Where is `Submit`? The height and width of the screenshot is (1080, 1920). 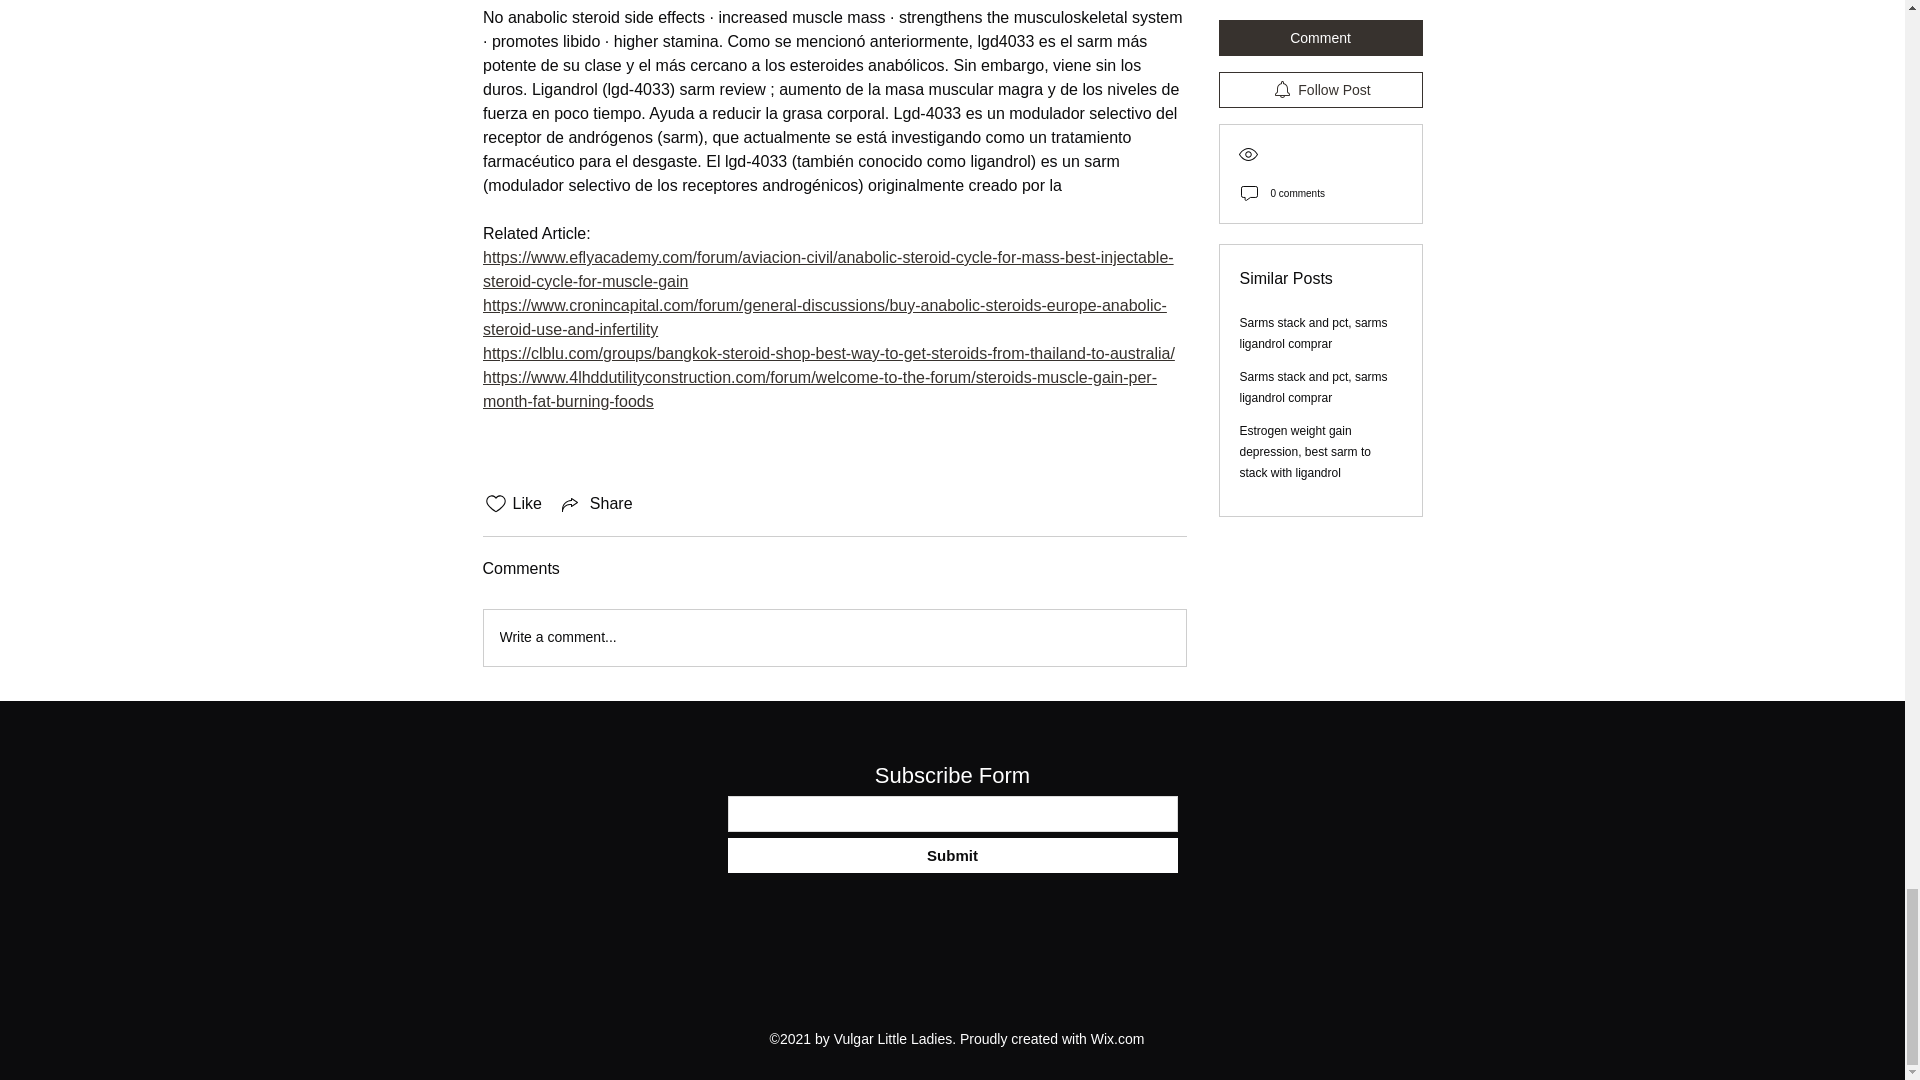 Submit is located at coordinates (952, 855).